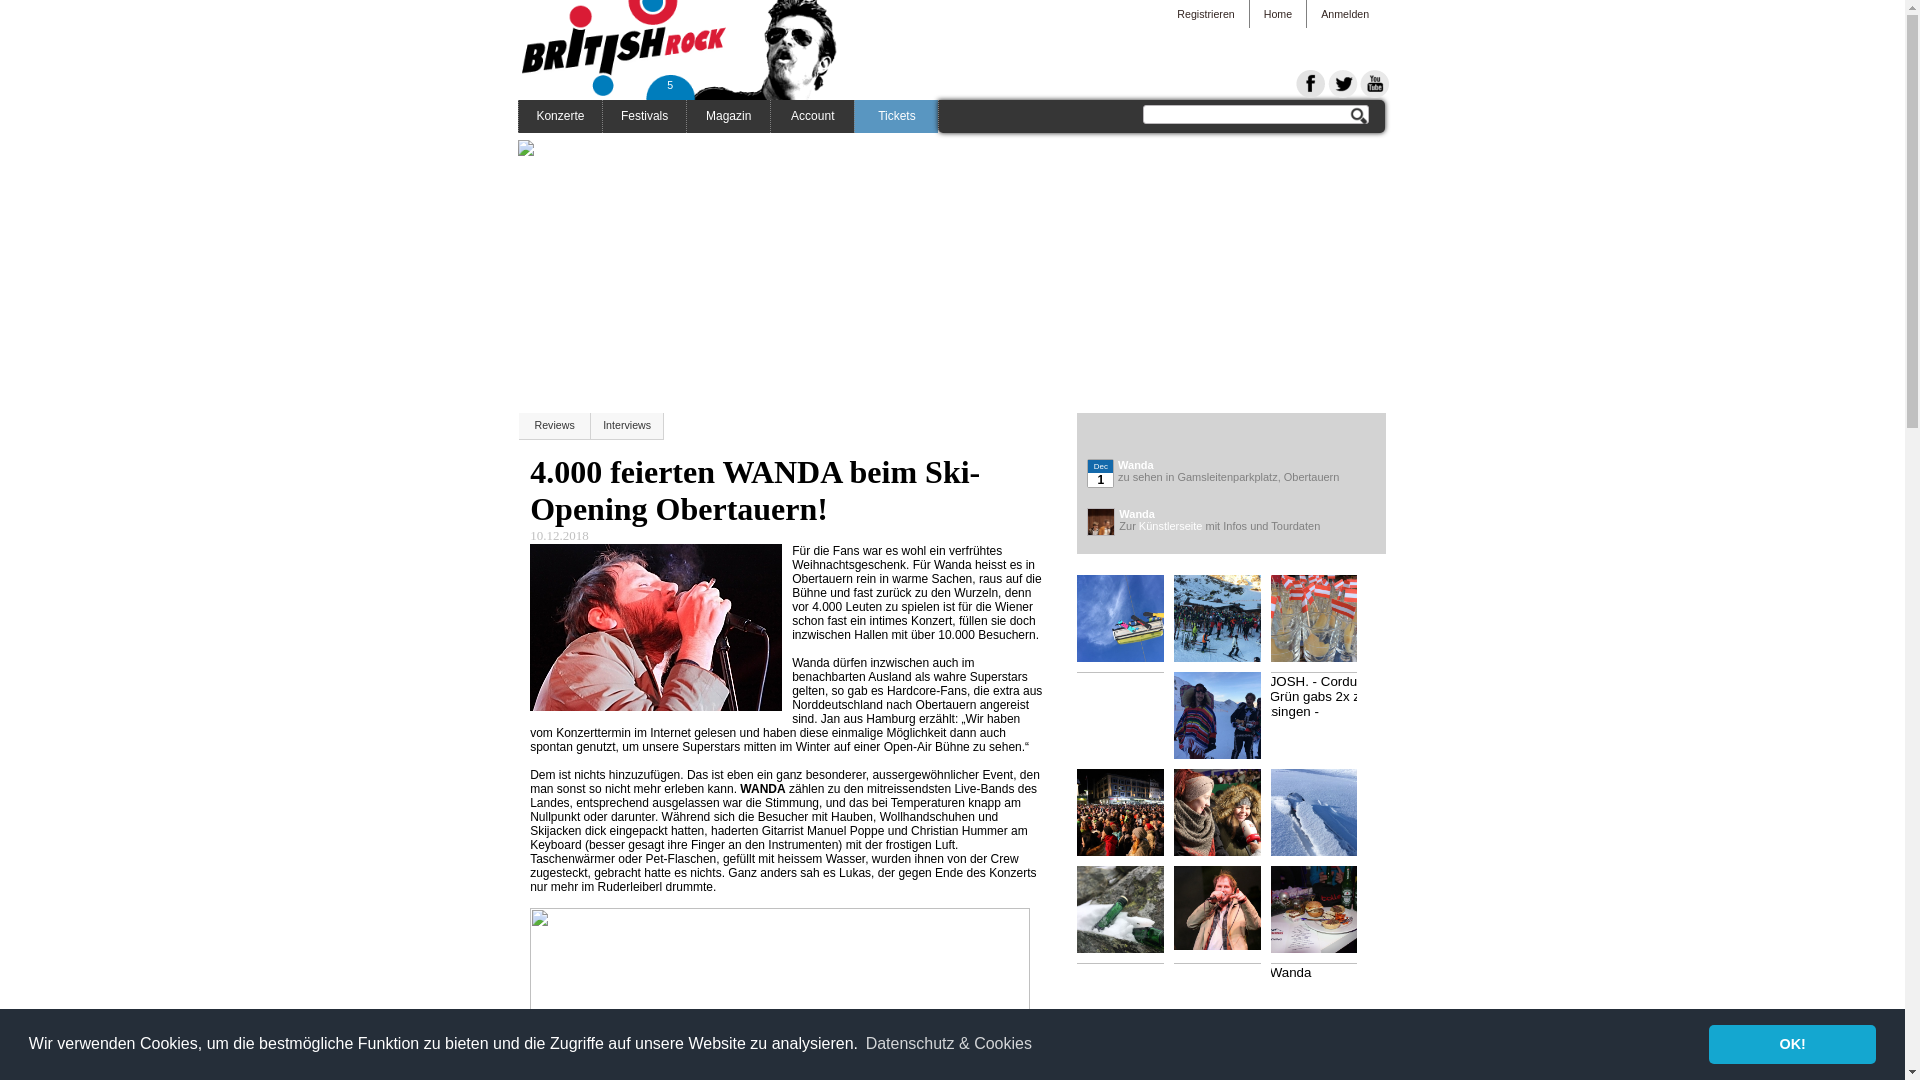  I want to click on Gib mir Schnaps! - , so click(1322, 628).